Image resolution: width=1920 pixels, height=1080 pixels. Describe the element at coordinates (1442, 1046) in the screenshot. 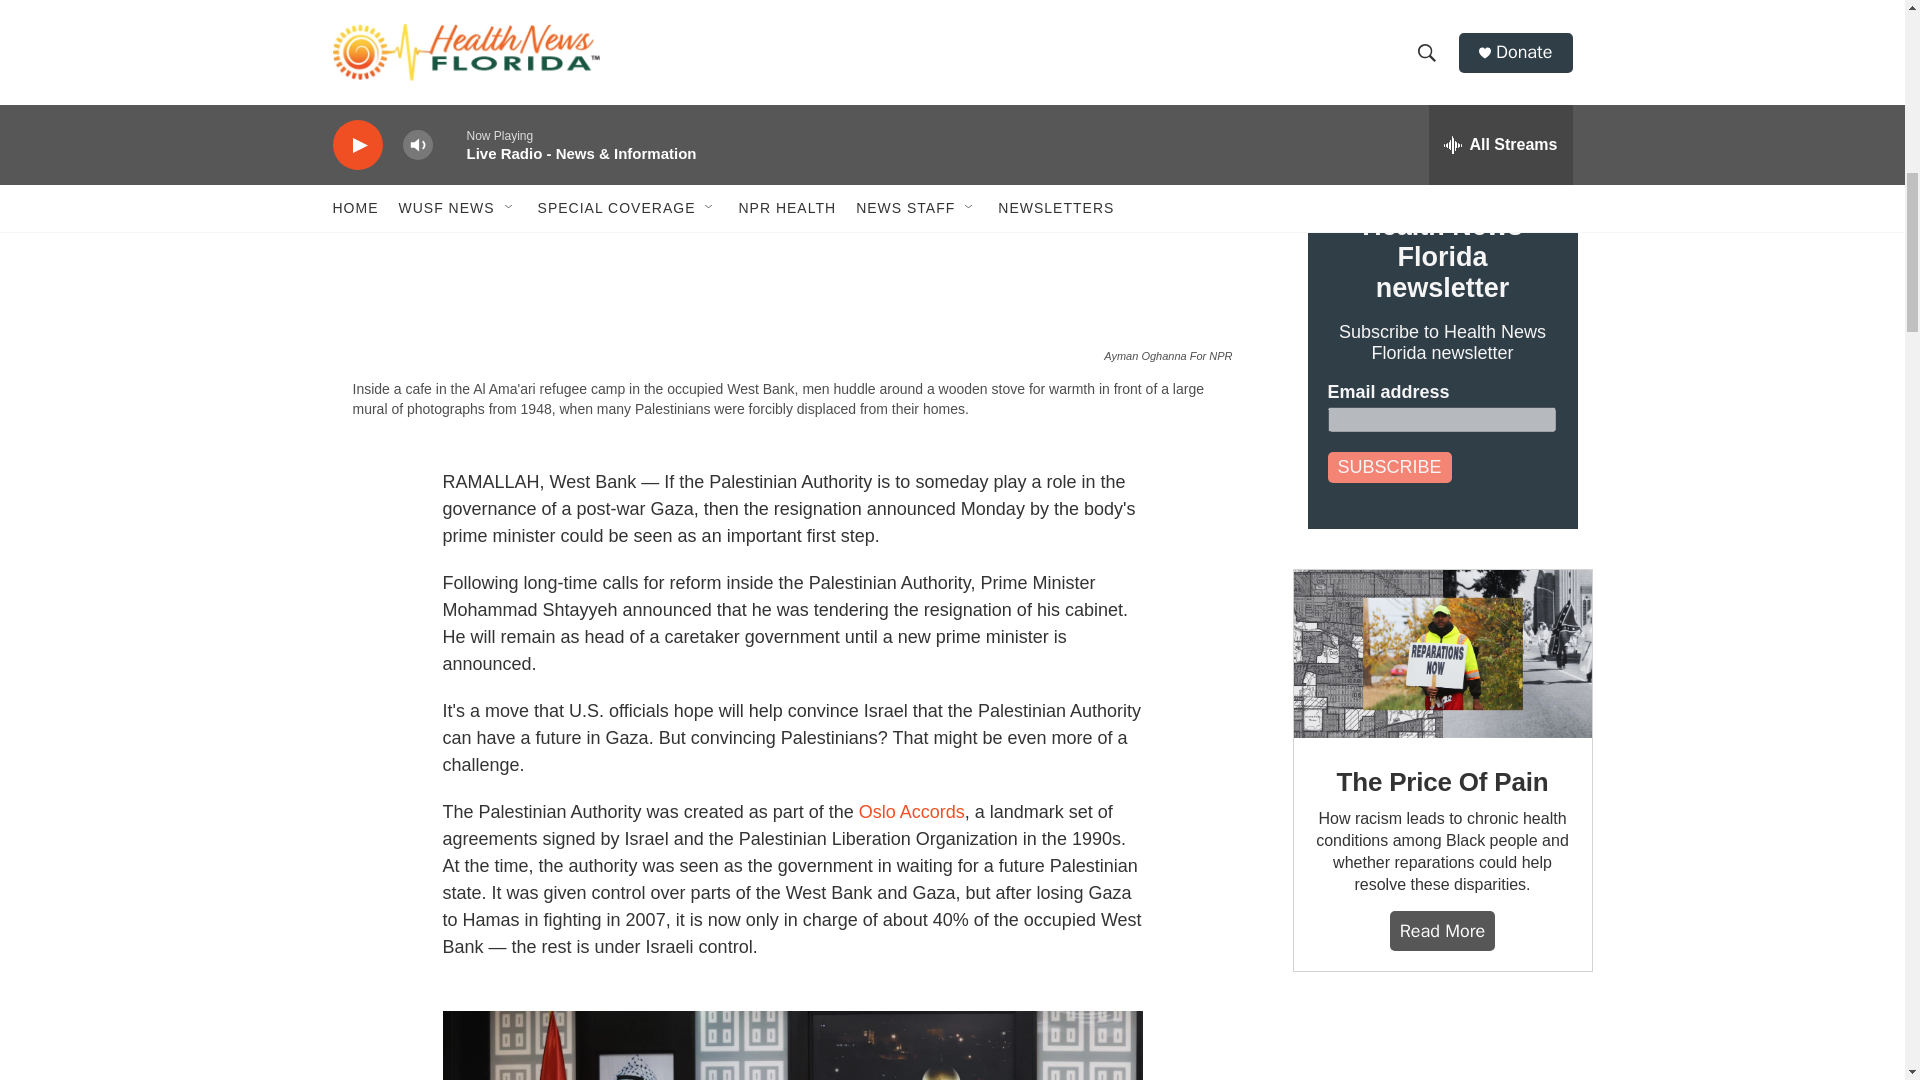

I see `3rd party ad content` at that location.